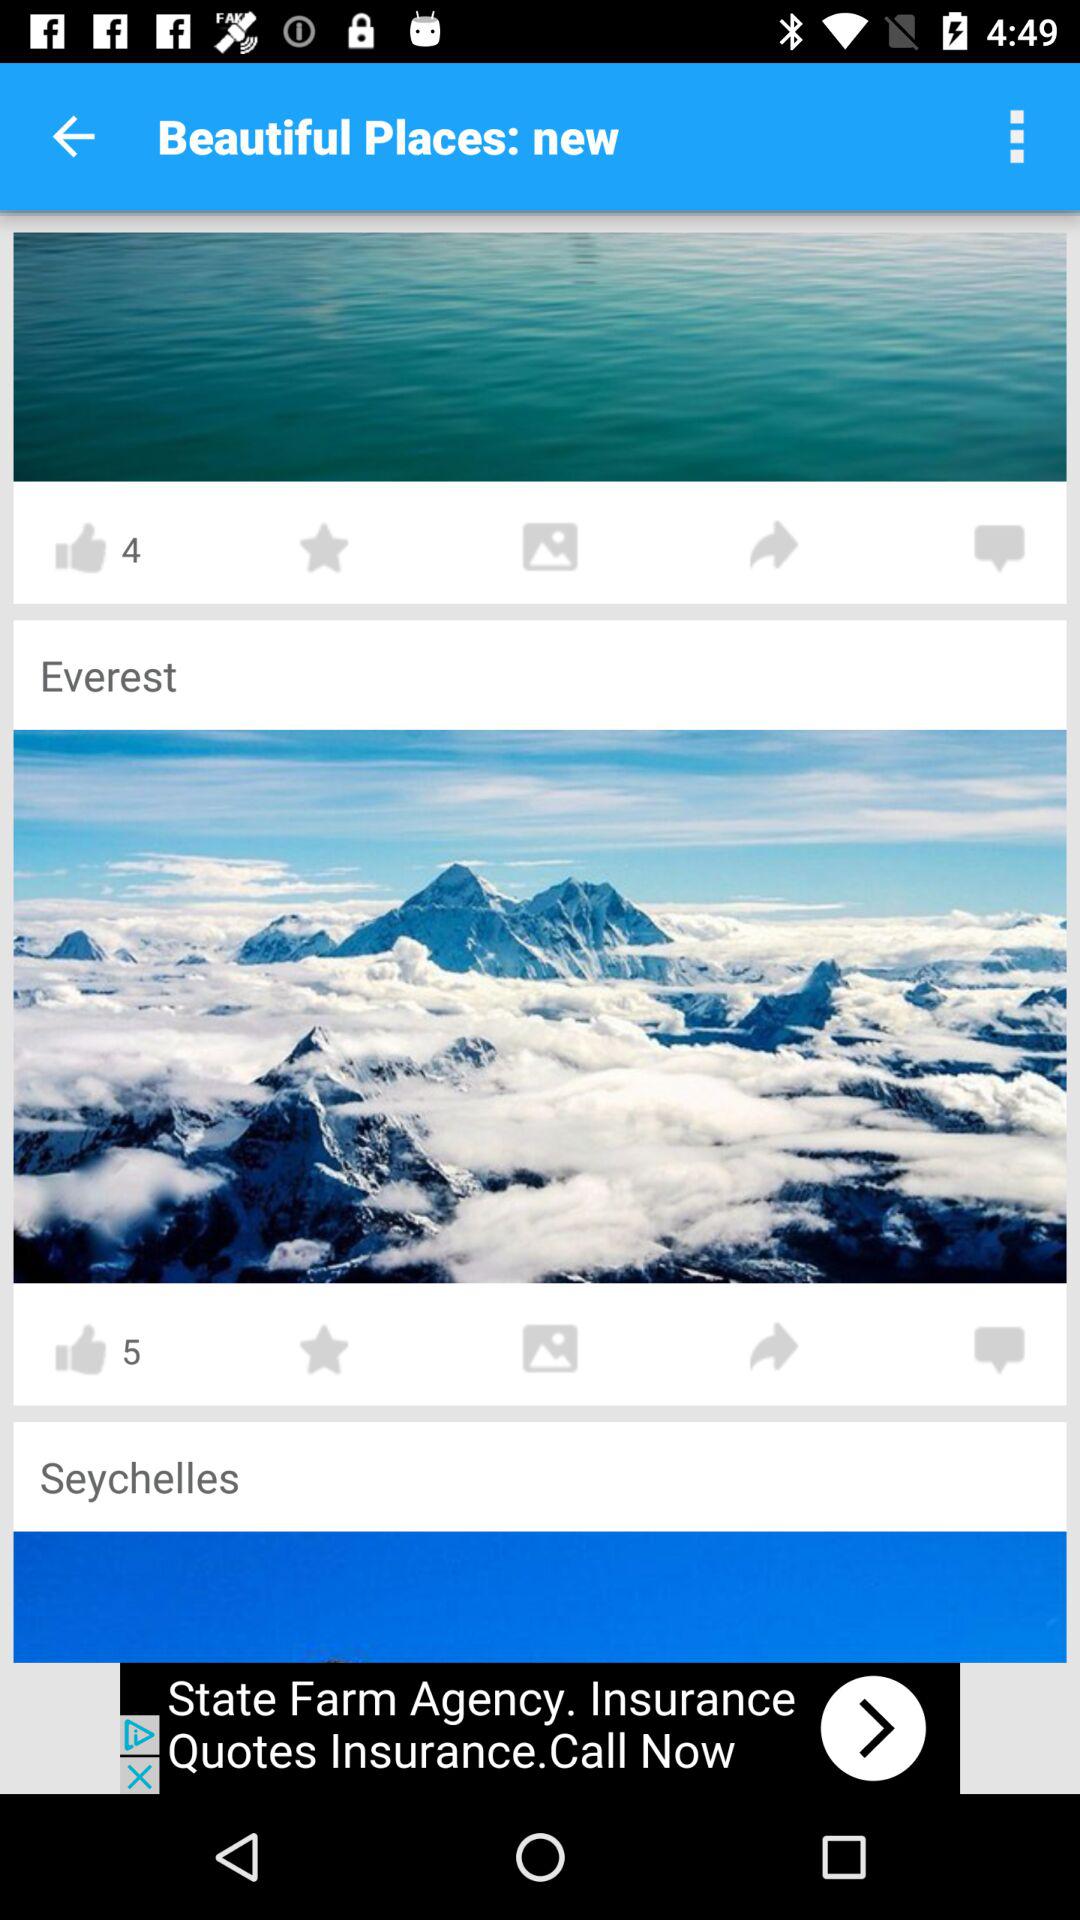  I want to click on chat, so click(999, 548).